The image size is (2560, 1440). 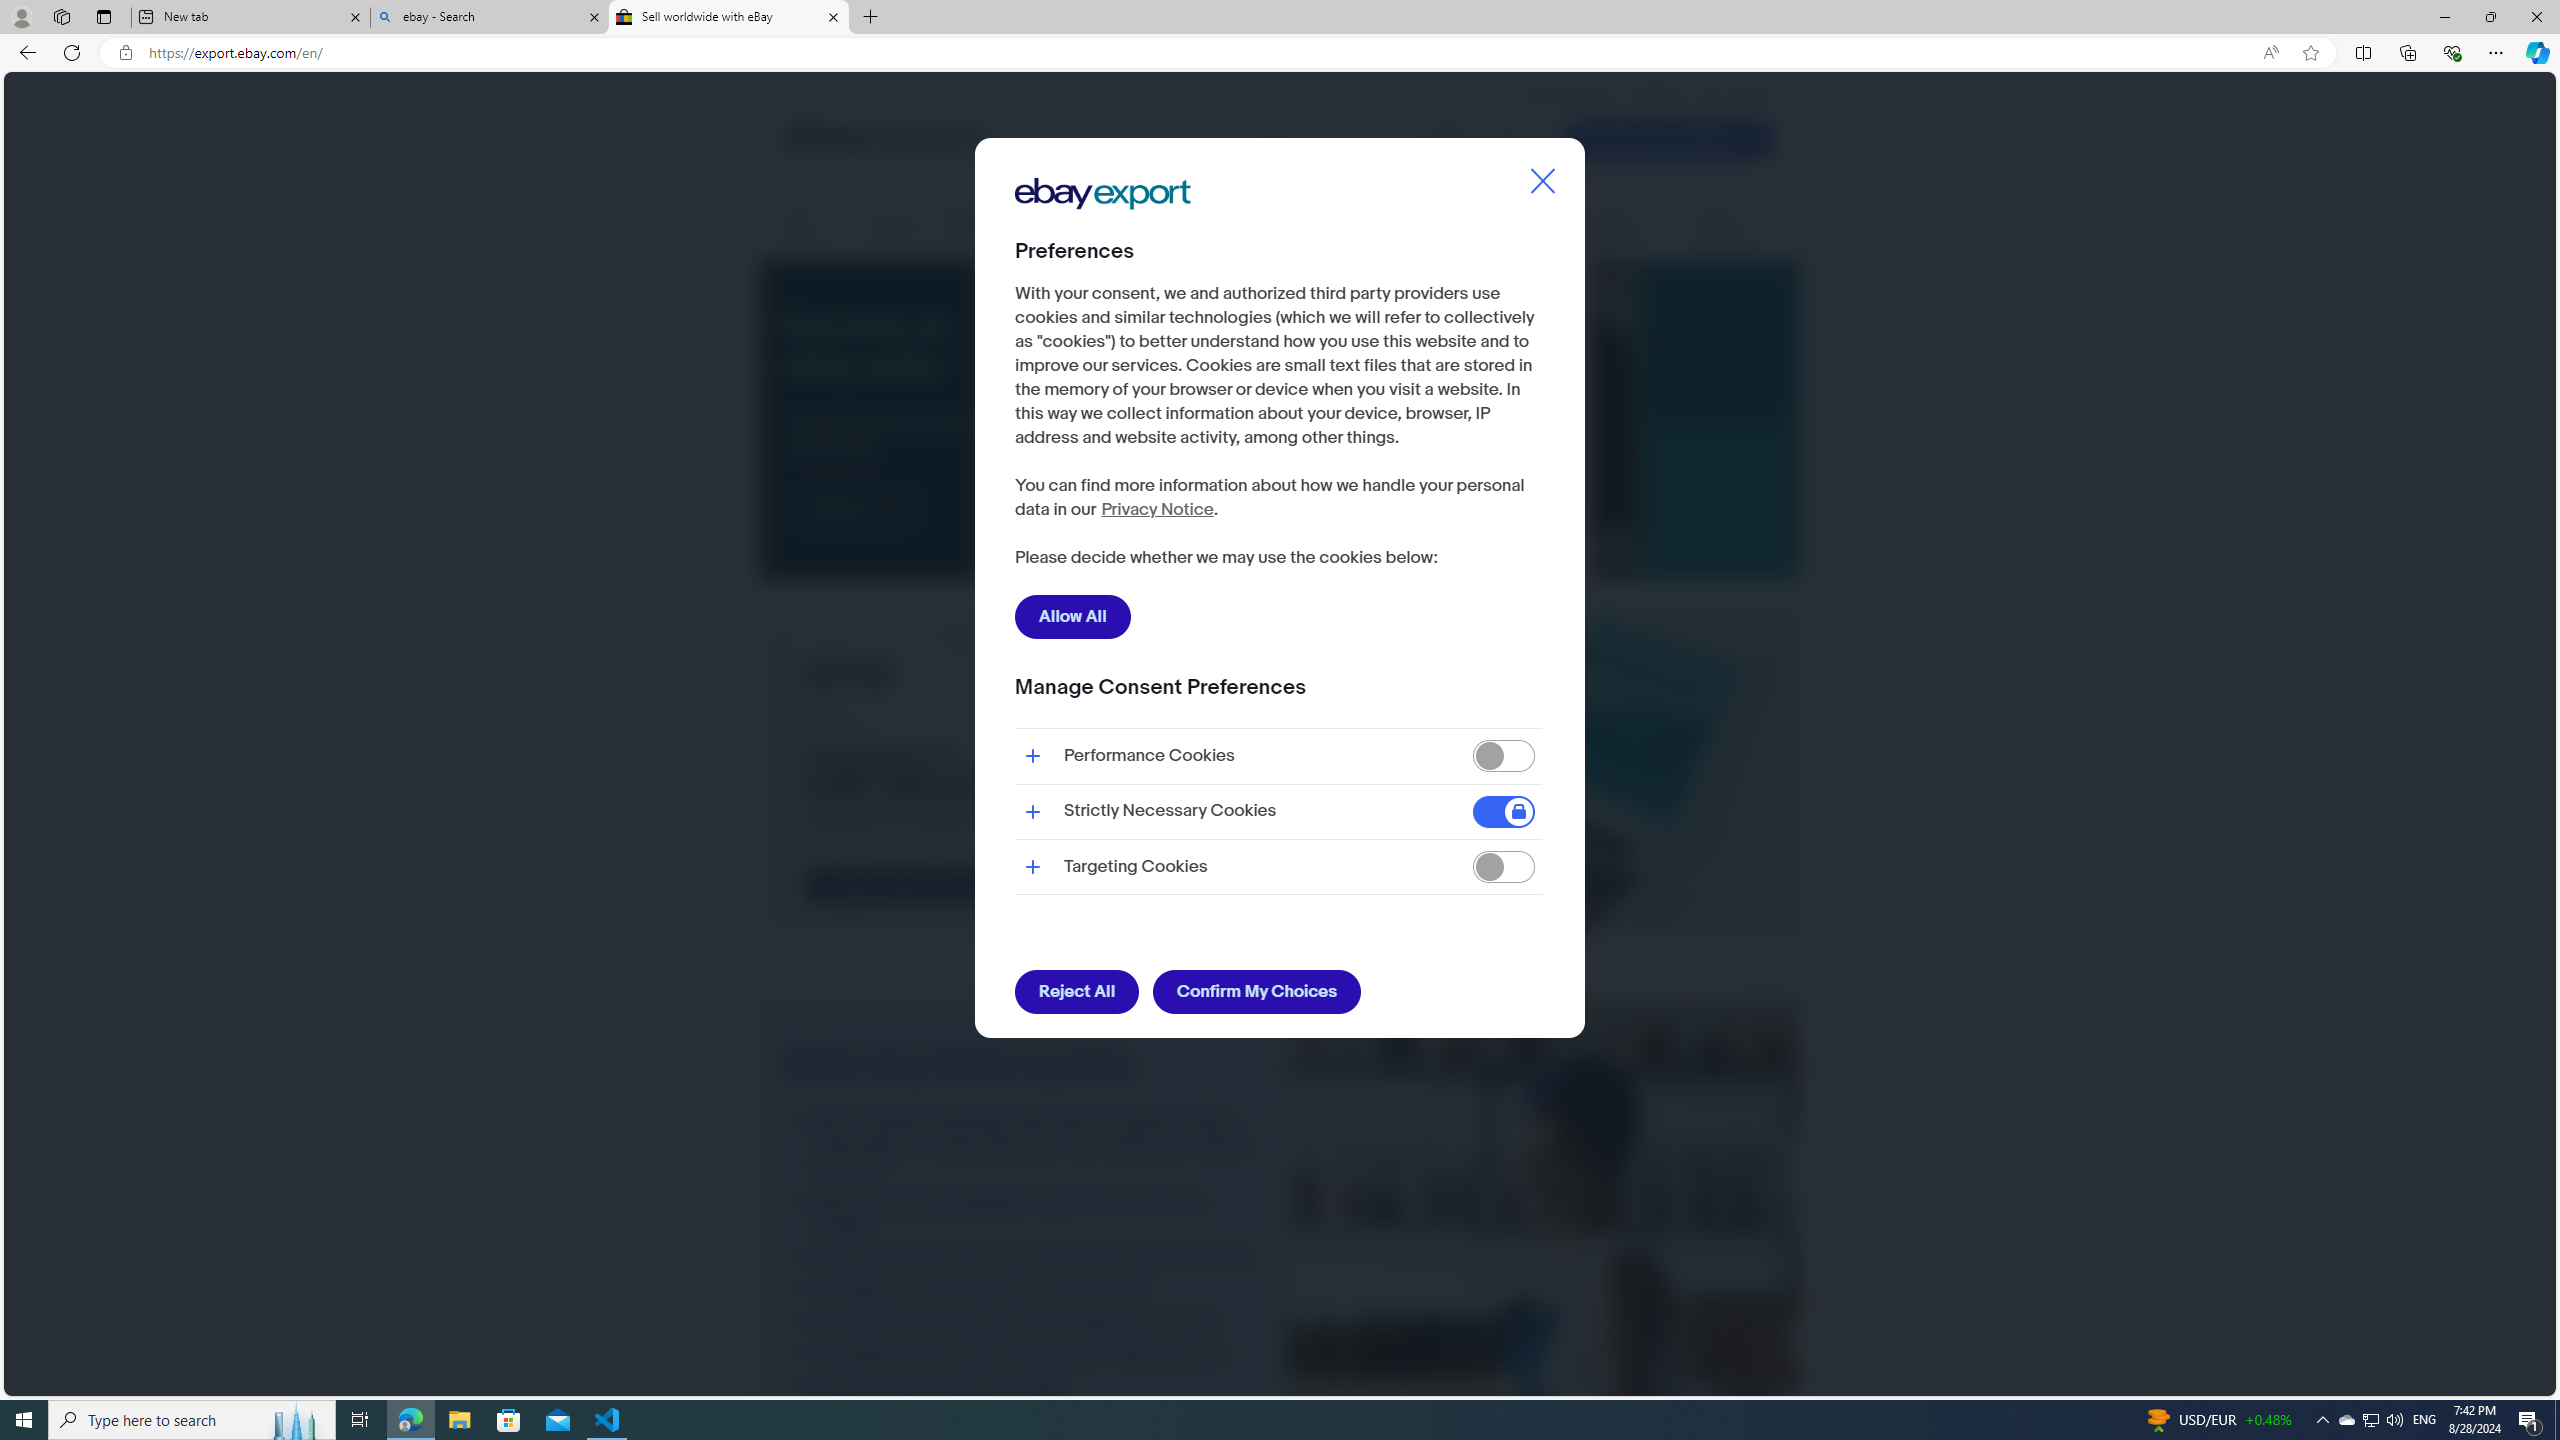 What do you see at coordinates (1633, 226) in the screenshot?
I see `Seller updates` at bounding box center [1633, 226].